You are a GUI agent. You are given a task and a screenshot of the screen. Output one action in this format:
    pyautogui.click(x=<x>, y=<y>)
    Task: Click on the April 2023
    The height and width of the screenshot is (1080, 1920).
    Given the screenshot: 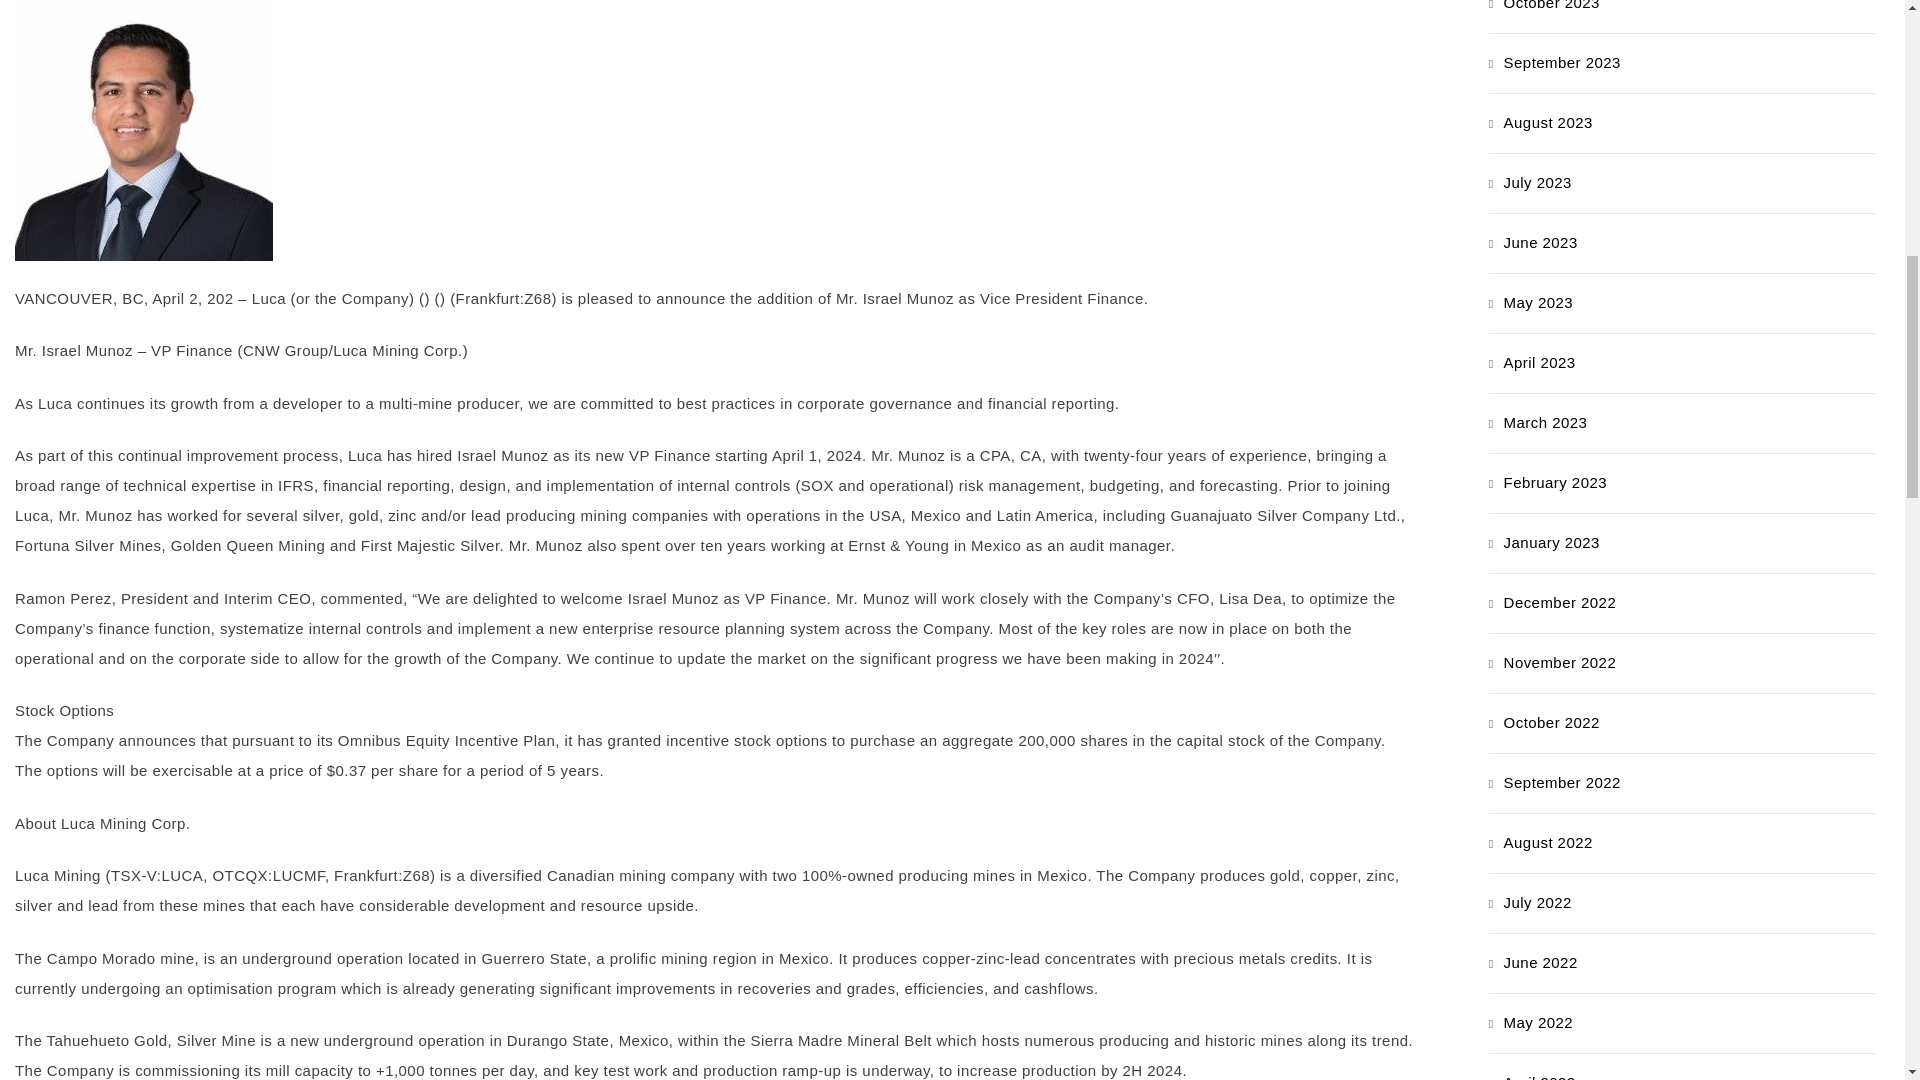 What is the action you would take?
    pyautogui.click(x=1540, y=362)
    